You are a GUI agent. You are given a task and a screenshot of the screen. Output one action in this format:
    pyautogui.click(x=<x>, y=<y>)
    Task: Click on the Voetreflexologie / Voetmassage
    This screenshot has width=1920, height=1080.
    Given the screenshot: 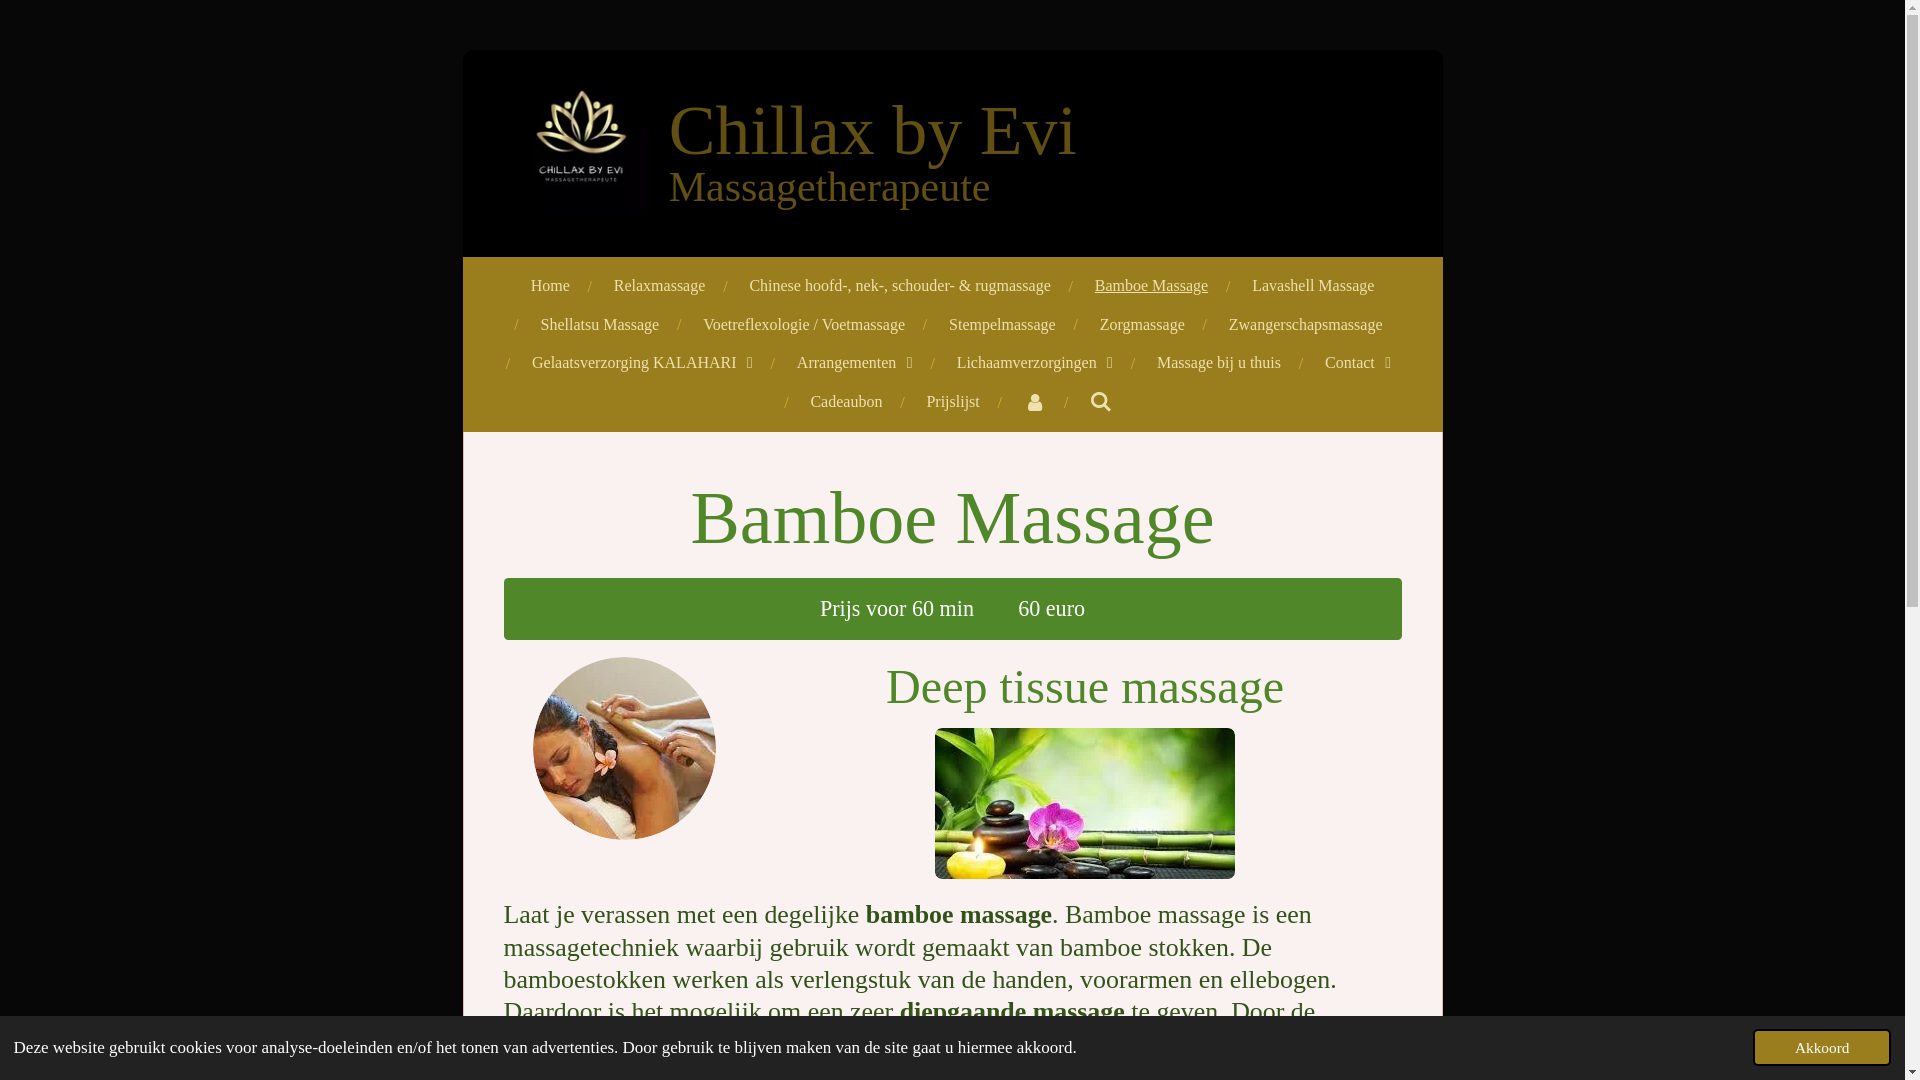 What is the action you would take?
    pyautogui.click(x=804, y=326)
    